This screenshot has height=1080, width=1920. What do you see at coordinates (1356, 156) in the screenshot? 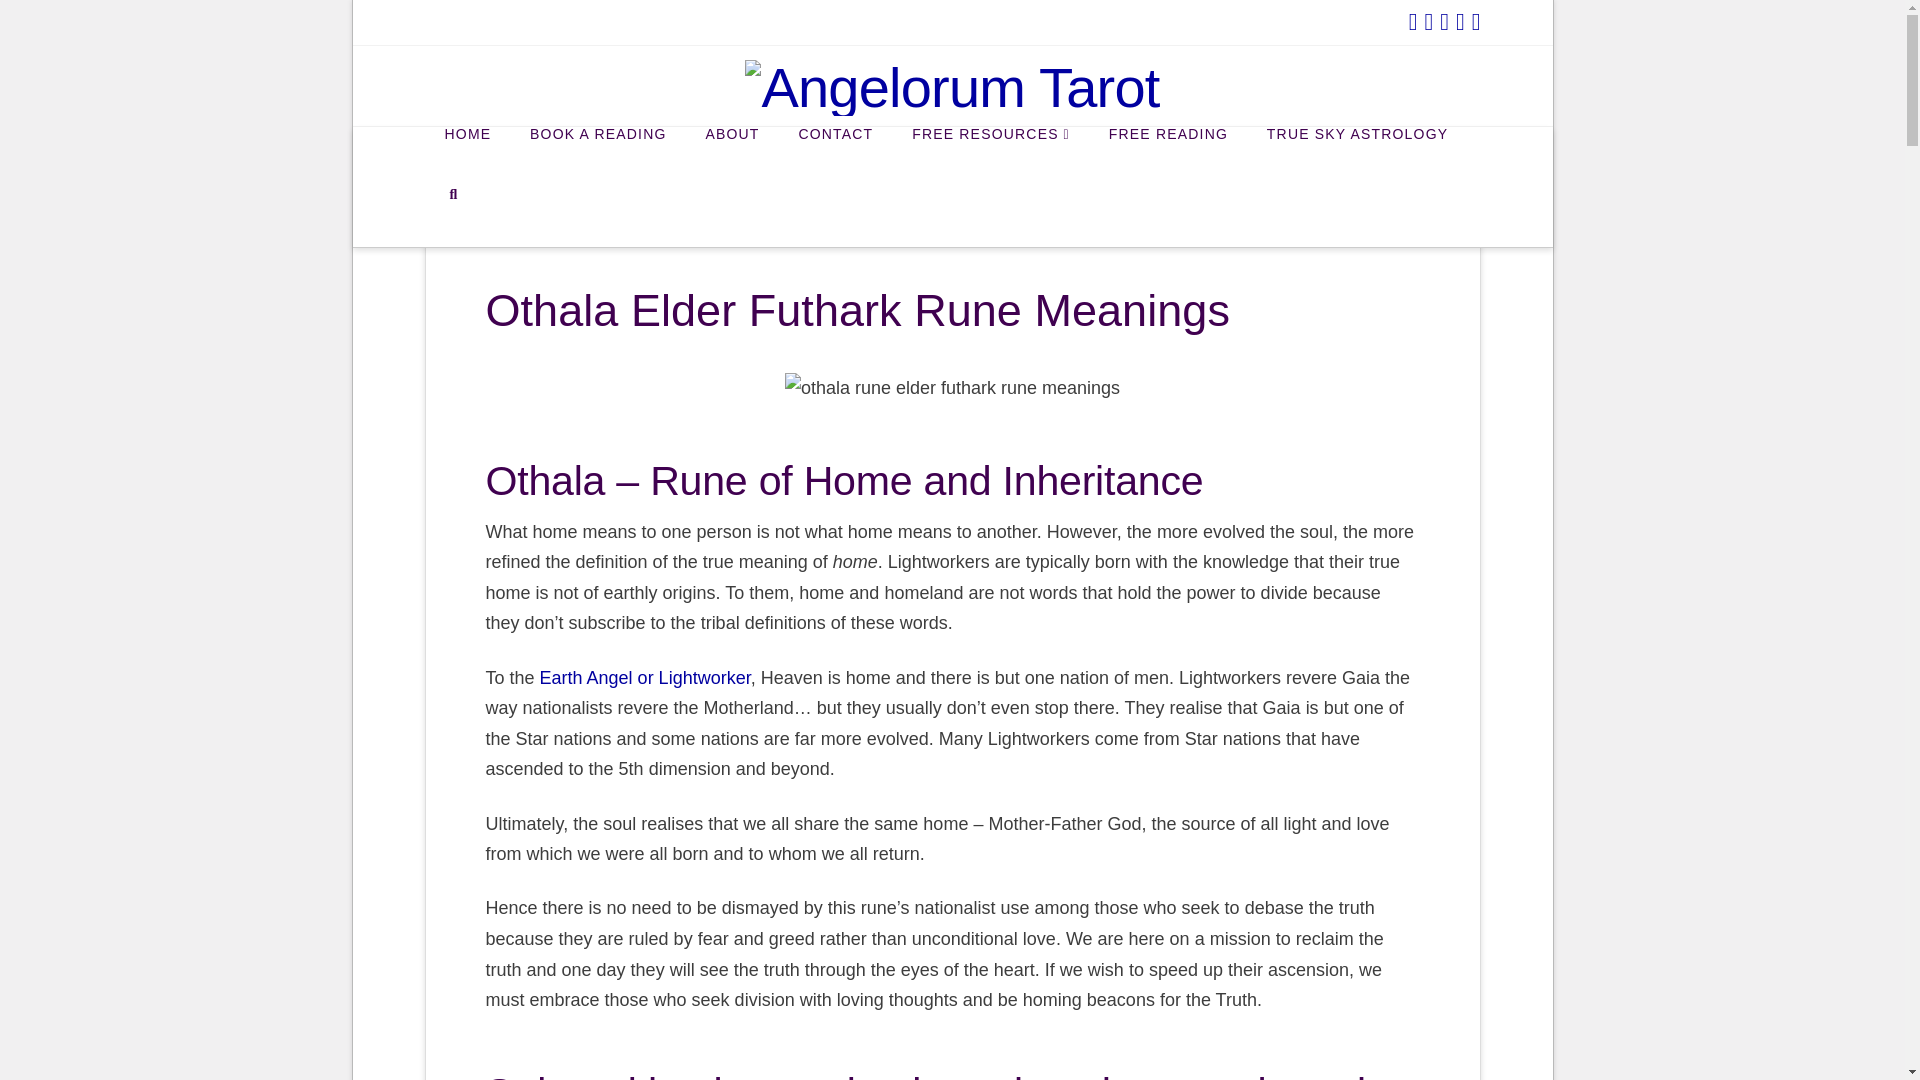
I see `TRUE SKY ASTROLOGY` at bounding box center [1356, 156].